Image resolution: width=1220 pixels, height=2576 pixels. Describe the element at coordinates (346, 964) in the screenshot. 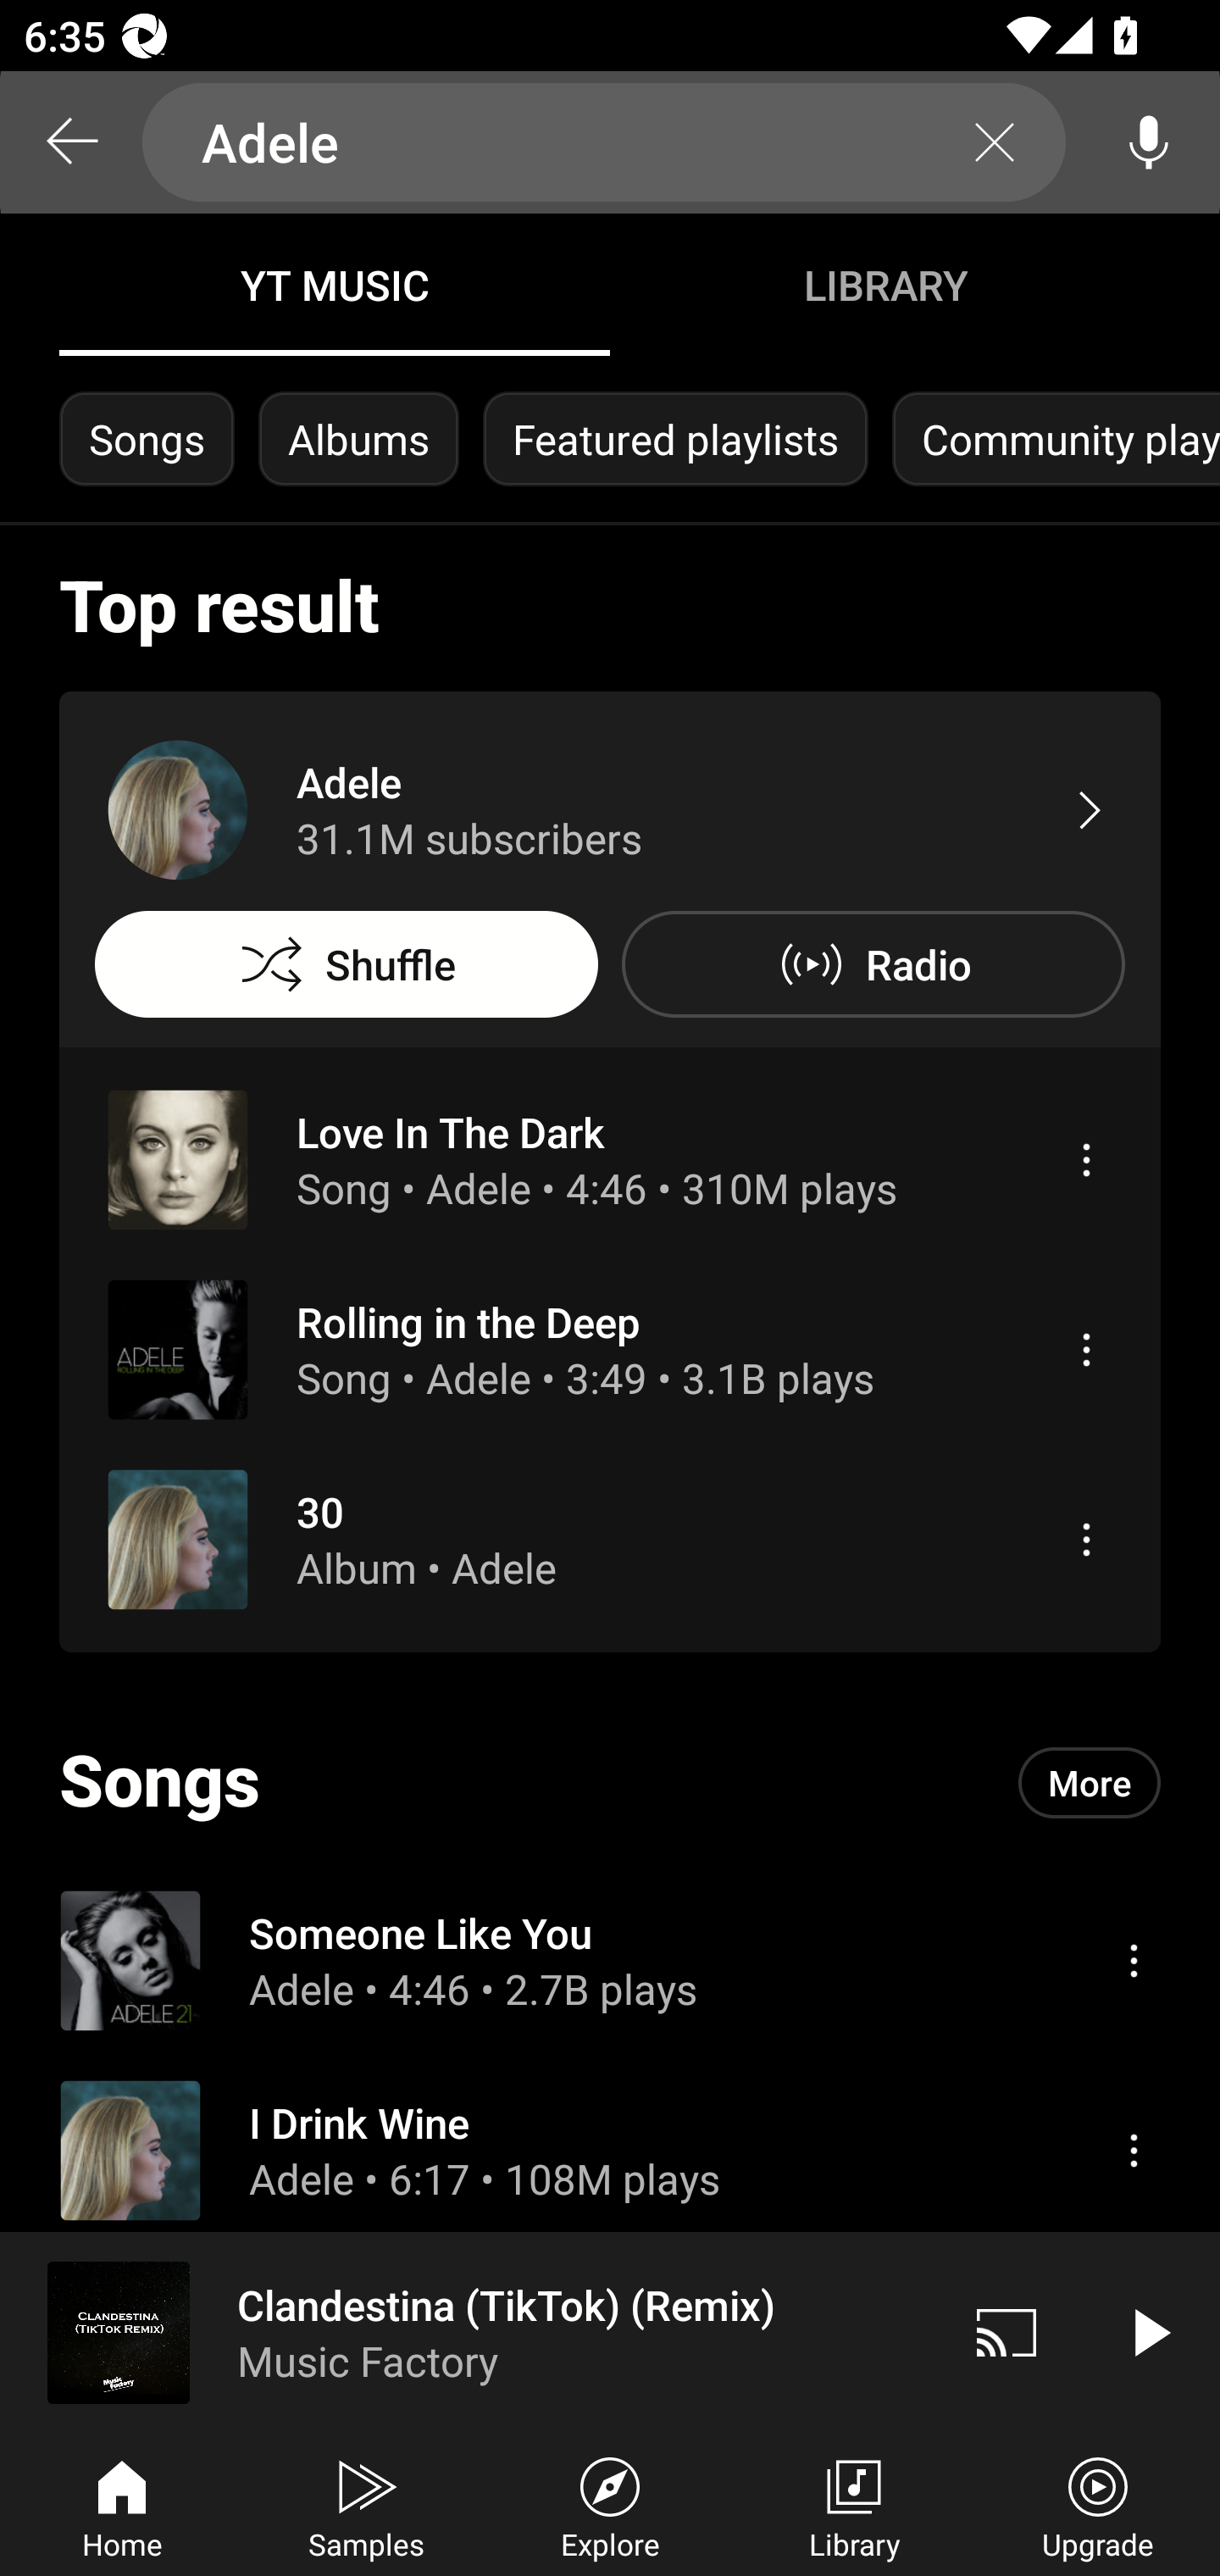

I see `Shuffle` at that location.